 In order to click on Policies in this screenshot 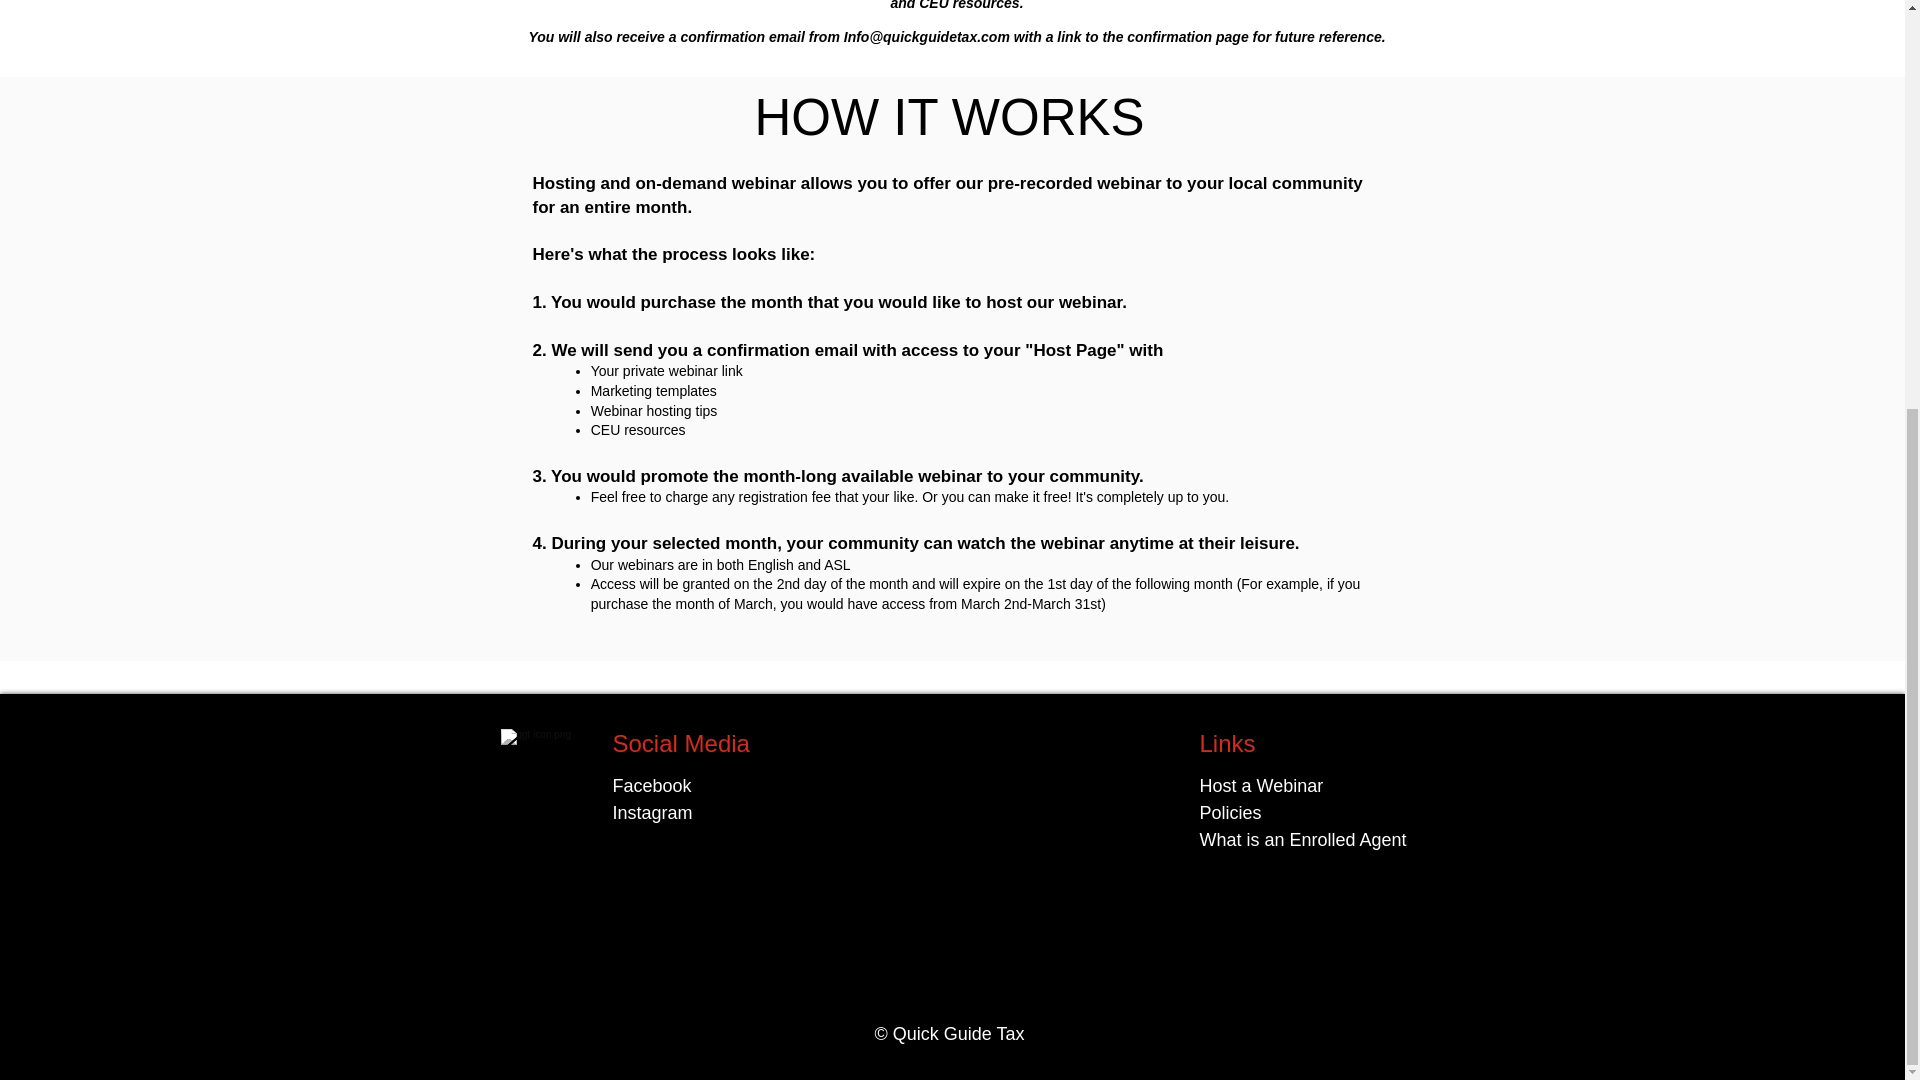, I will do `click(1230, 812)`.